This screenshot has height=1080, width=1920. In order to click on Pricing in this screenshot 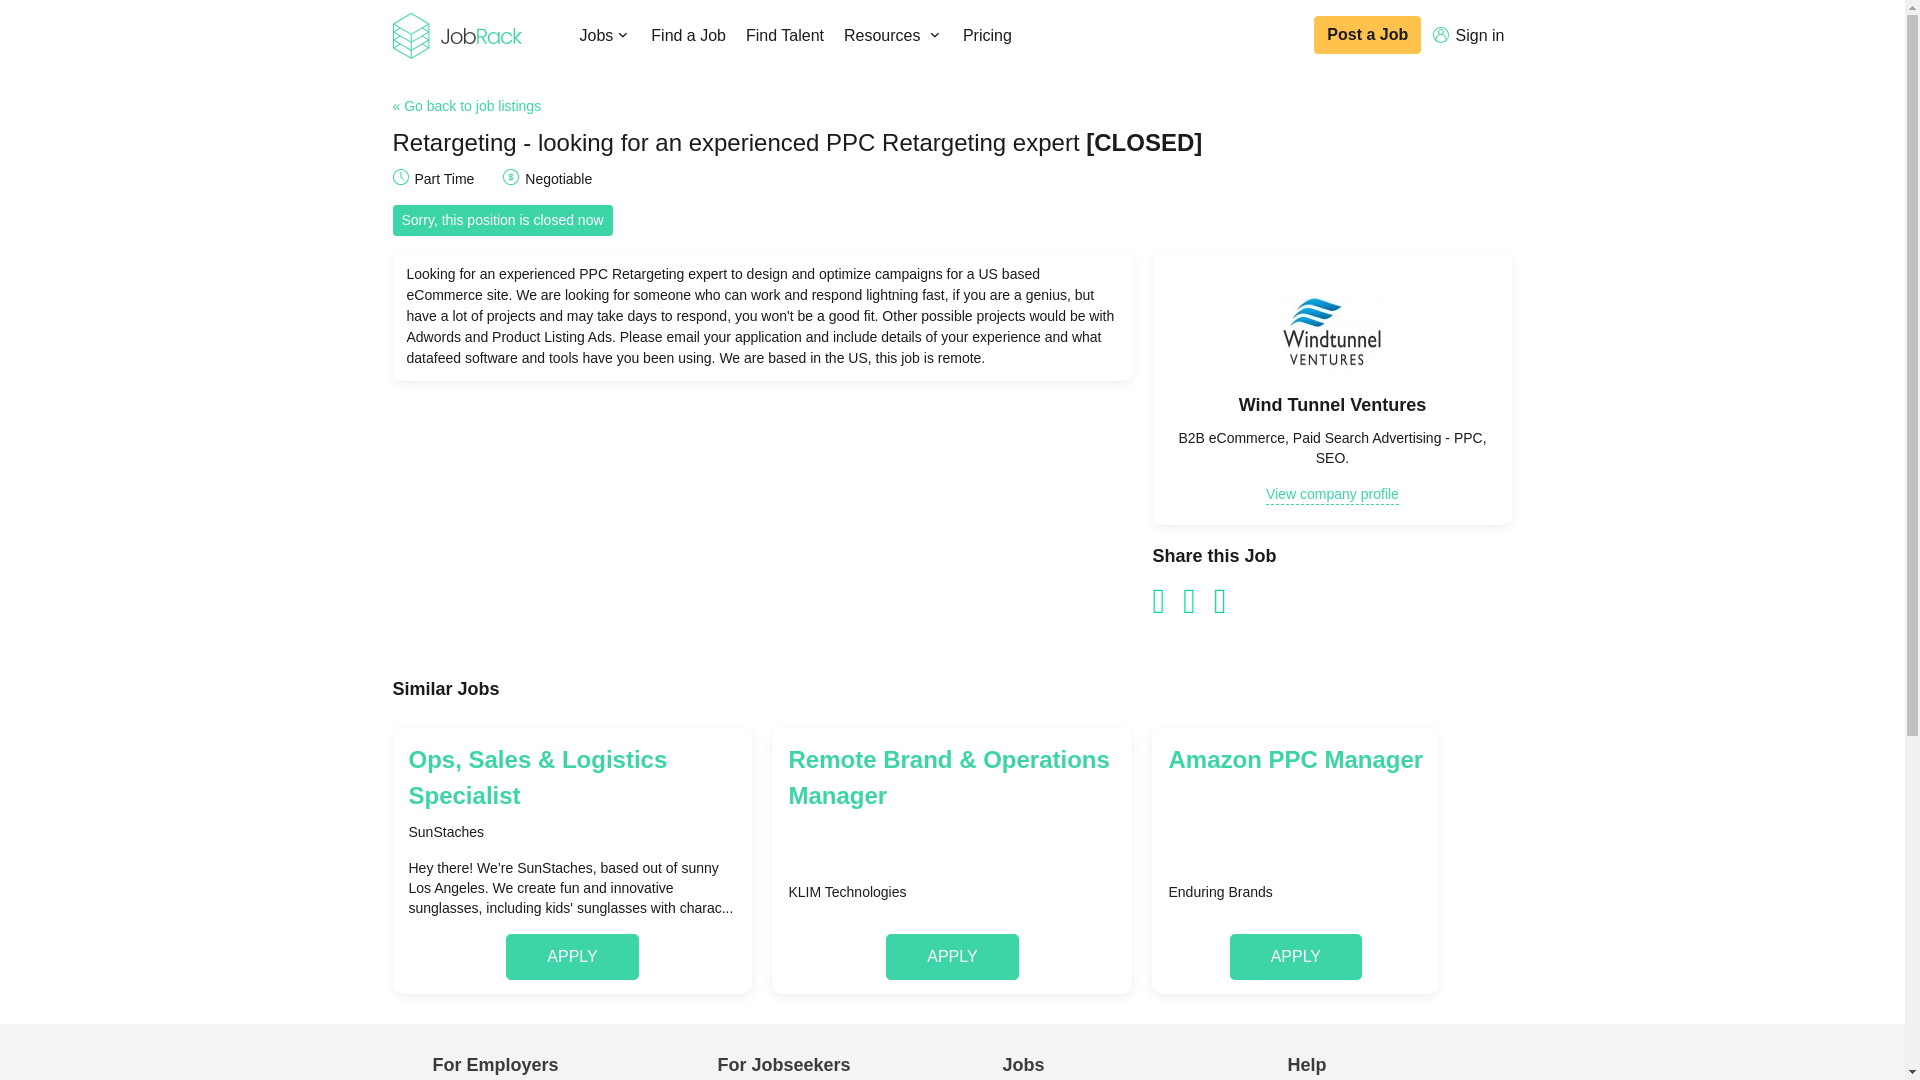, I will do `click(986, 36)`.